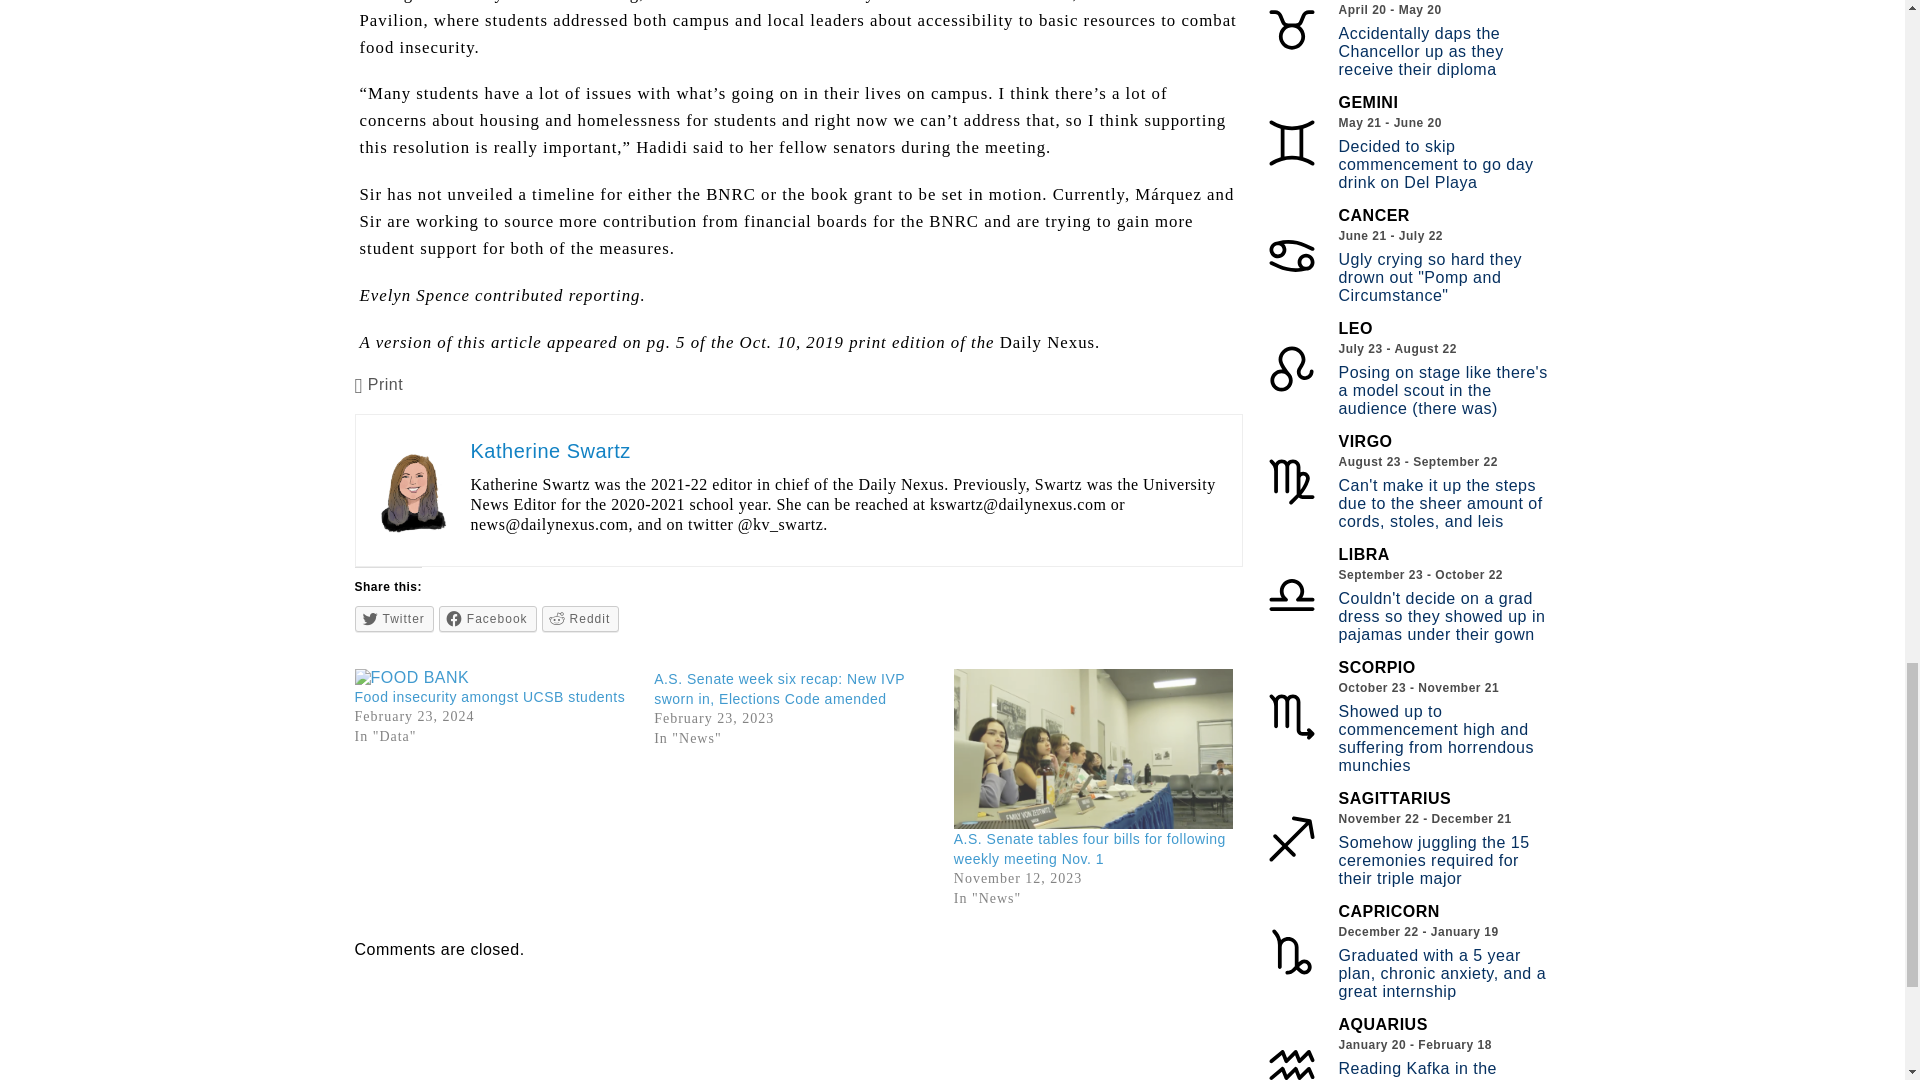 This screenshot has height=1080, width=1920. Describe the element at coordinates (488, 618) in the screenshot. I see `Click to share on Facebook` at that location.